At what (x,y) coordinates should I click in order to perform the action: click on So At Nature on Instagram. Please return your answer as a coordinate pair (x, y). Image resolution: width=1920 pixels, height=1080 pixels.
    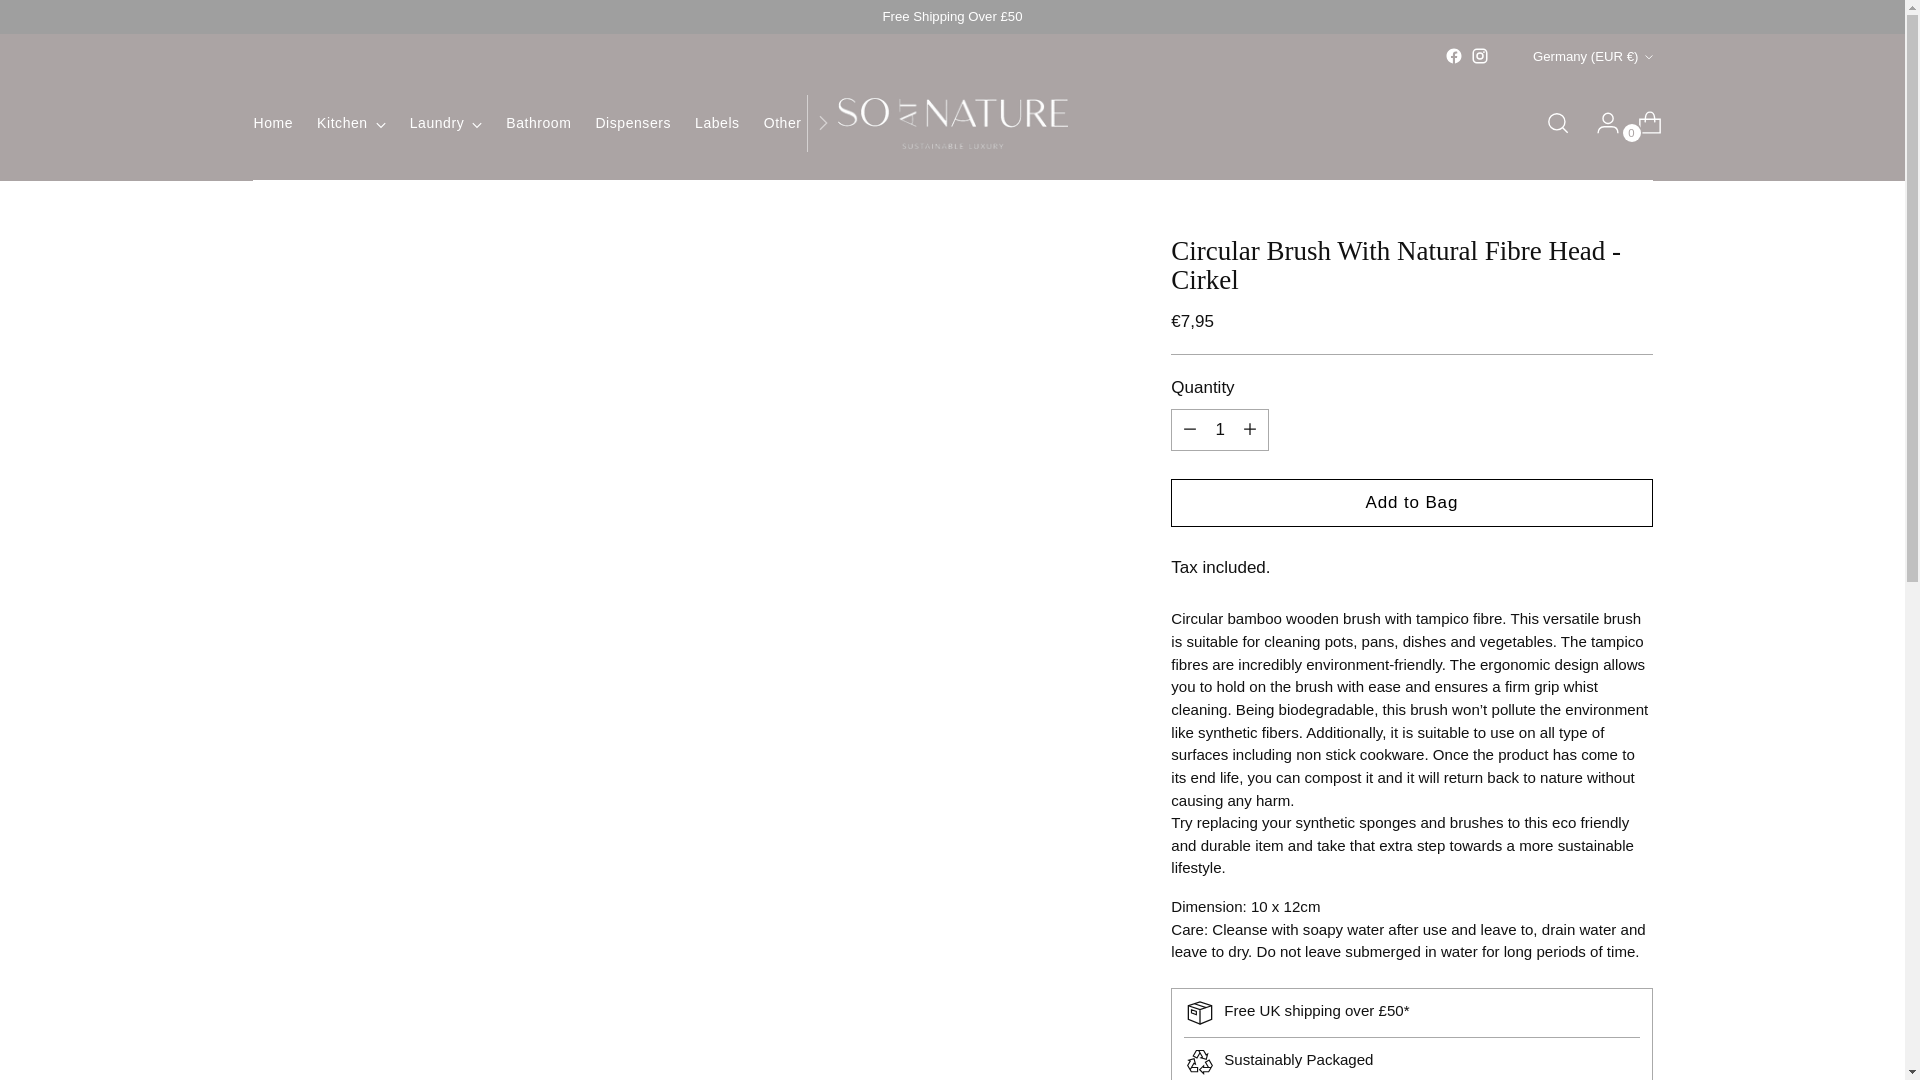
    Looking at the image, I should click on (1480, 56).